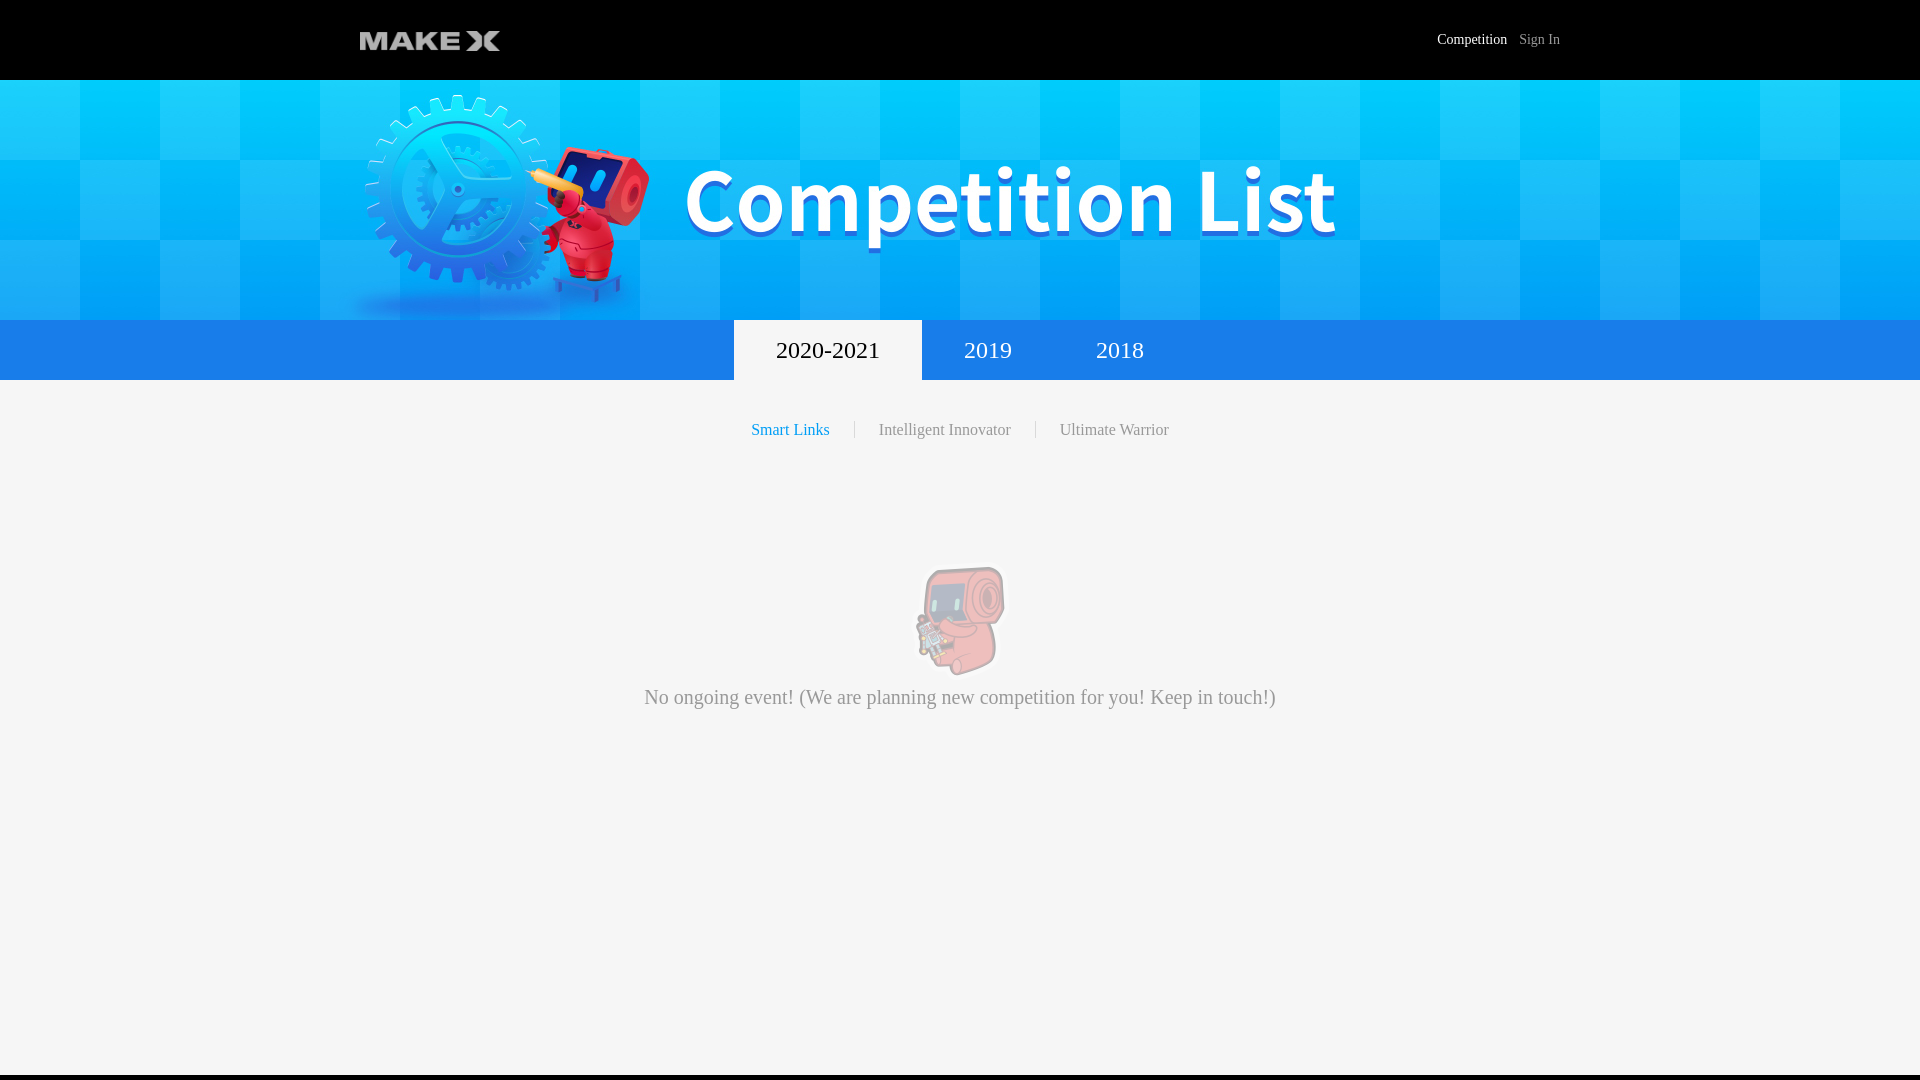  What do you see at coordinates (1540, 40) in the screenshot?
I see `Sign In` at bounding box center [1540, 40].